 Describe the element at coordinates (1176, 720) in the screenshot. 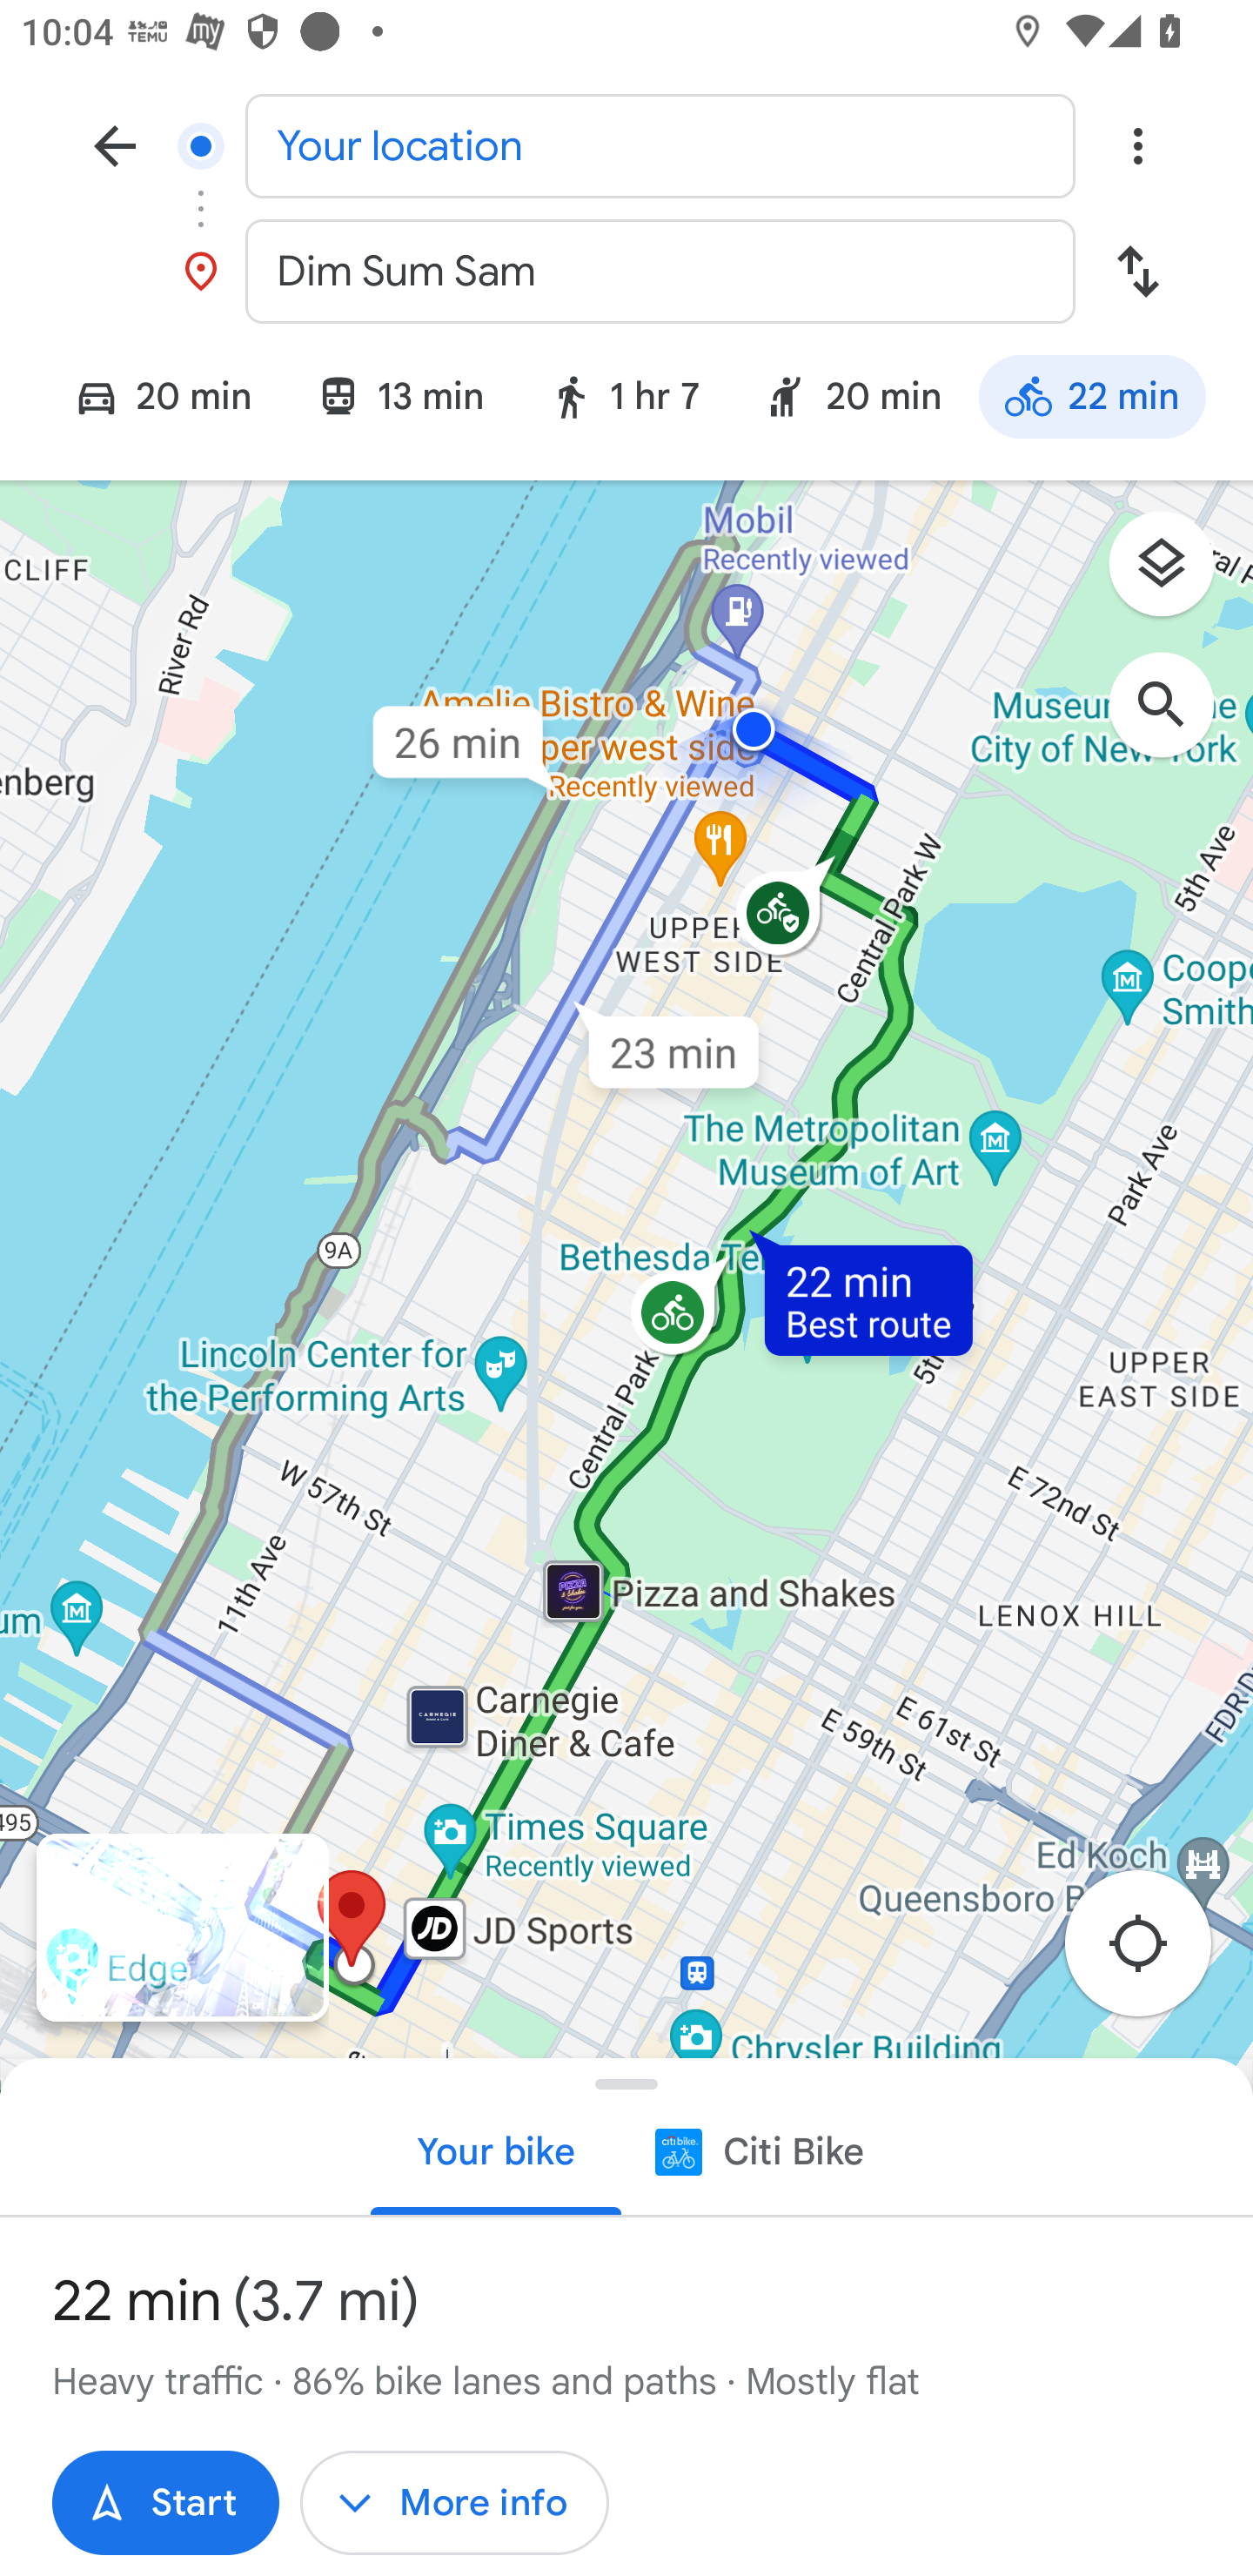

I see `Search along route` at that location.